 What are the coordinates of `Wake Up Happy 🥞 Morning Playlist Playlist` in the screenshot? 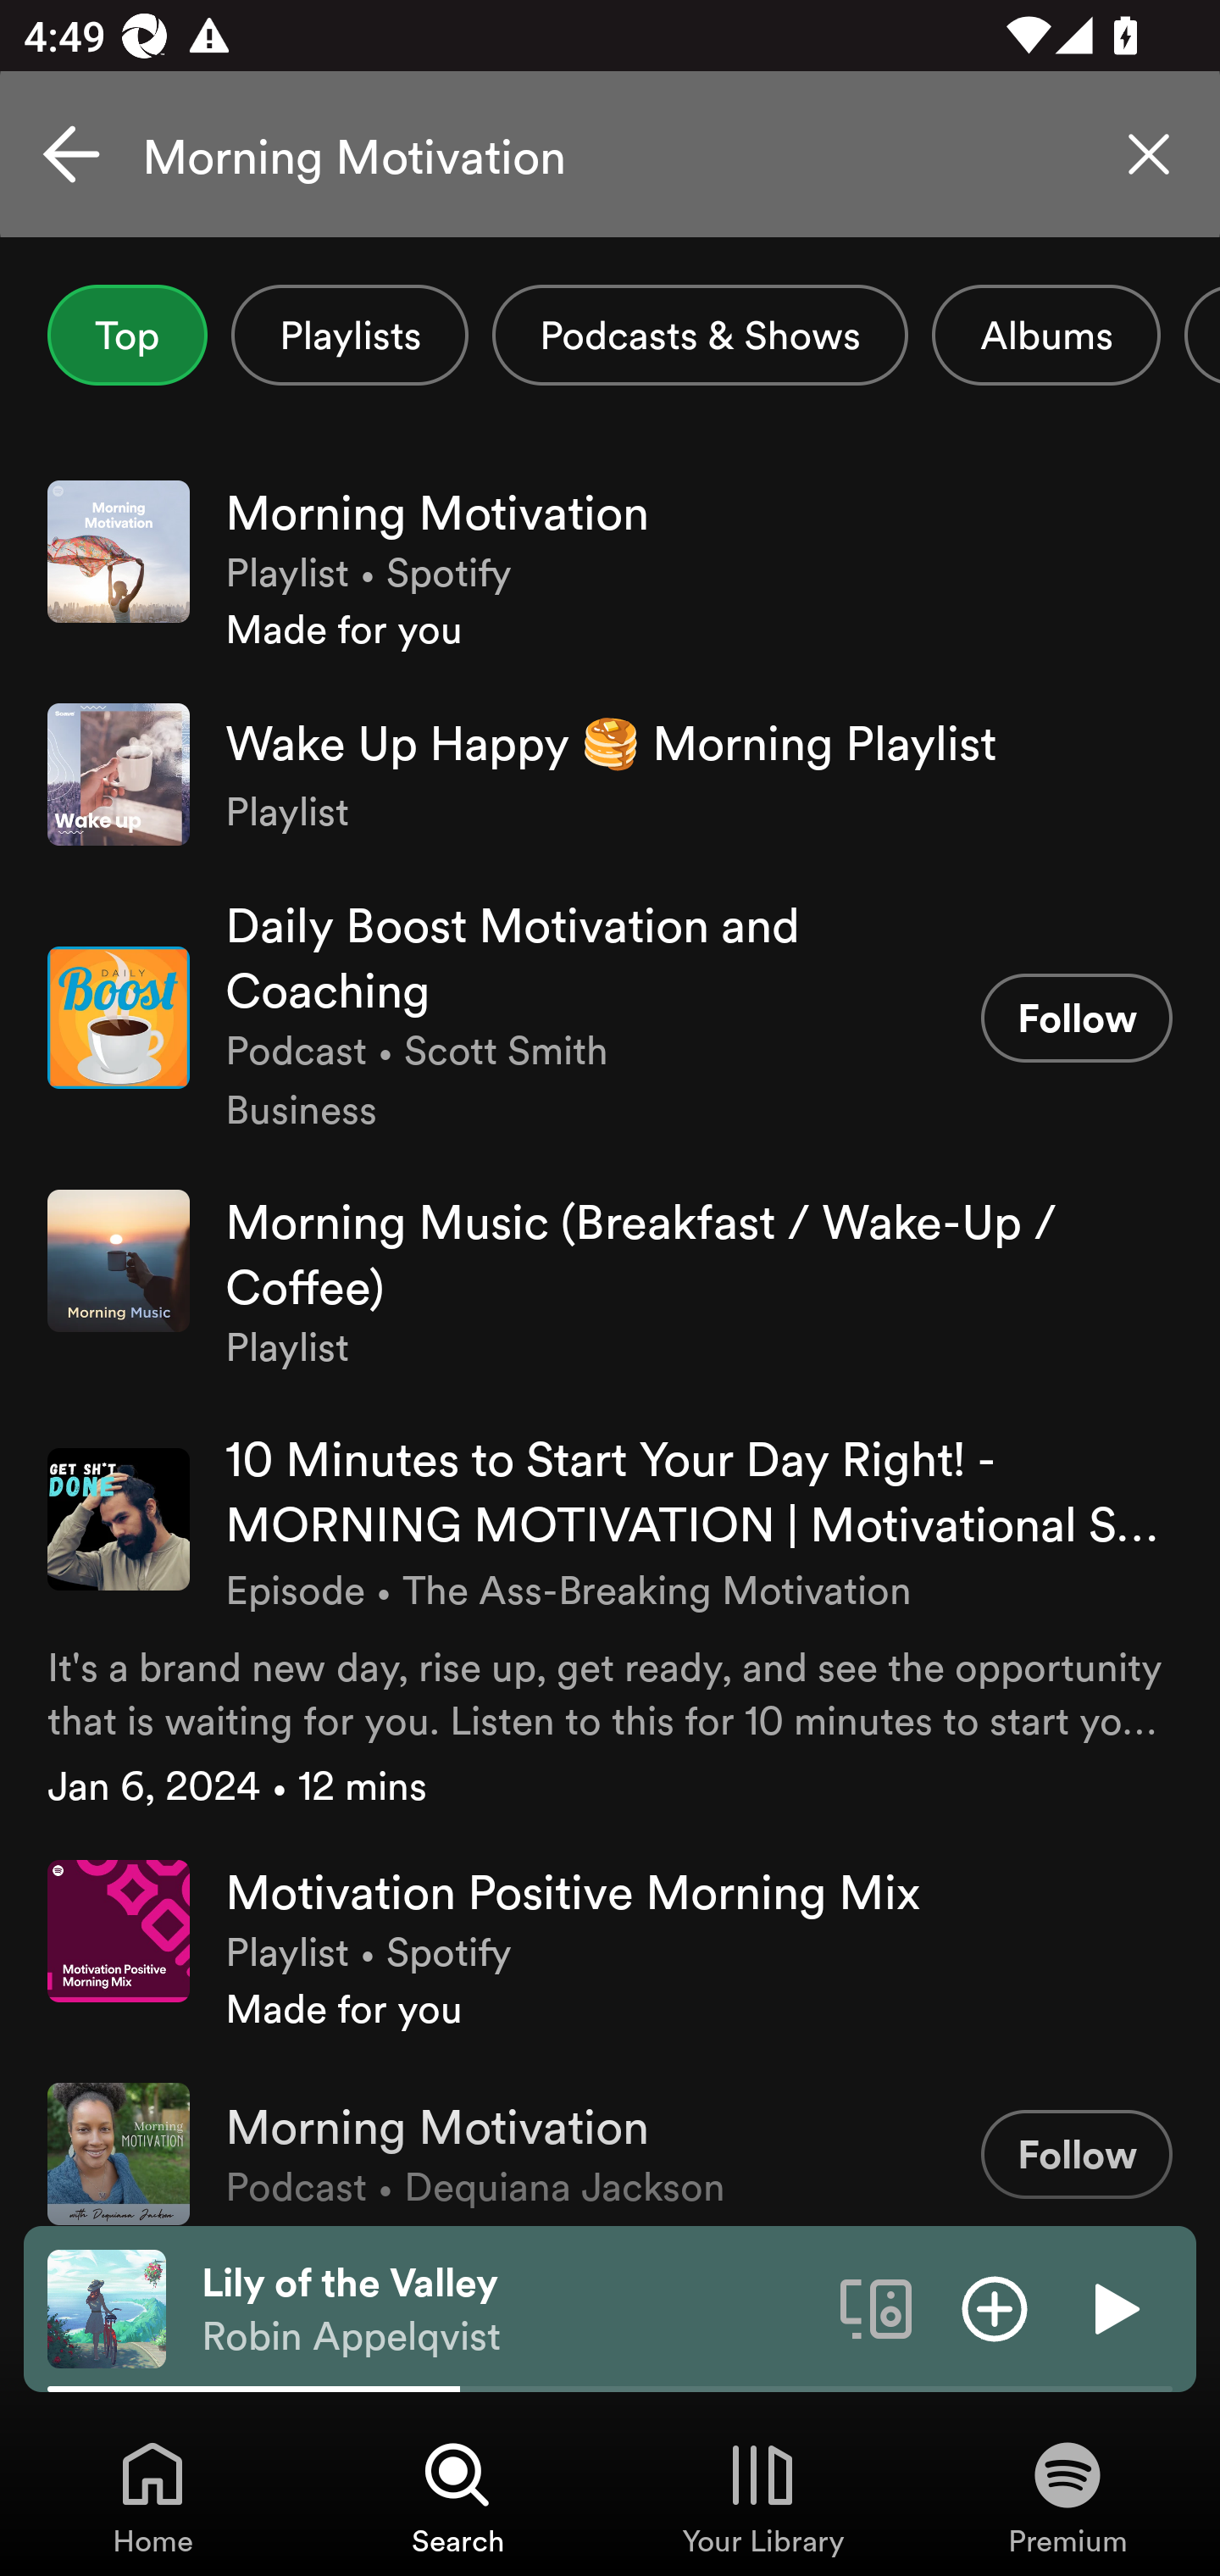 It's located at (610, 774).